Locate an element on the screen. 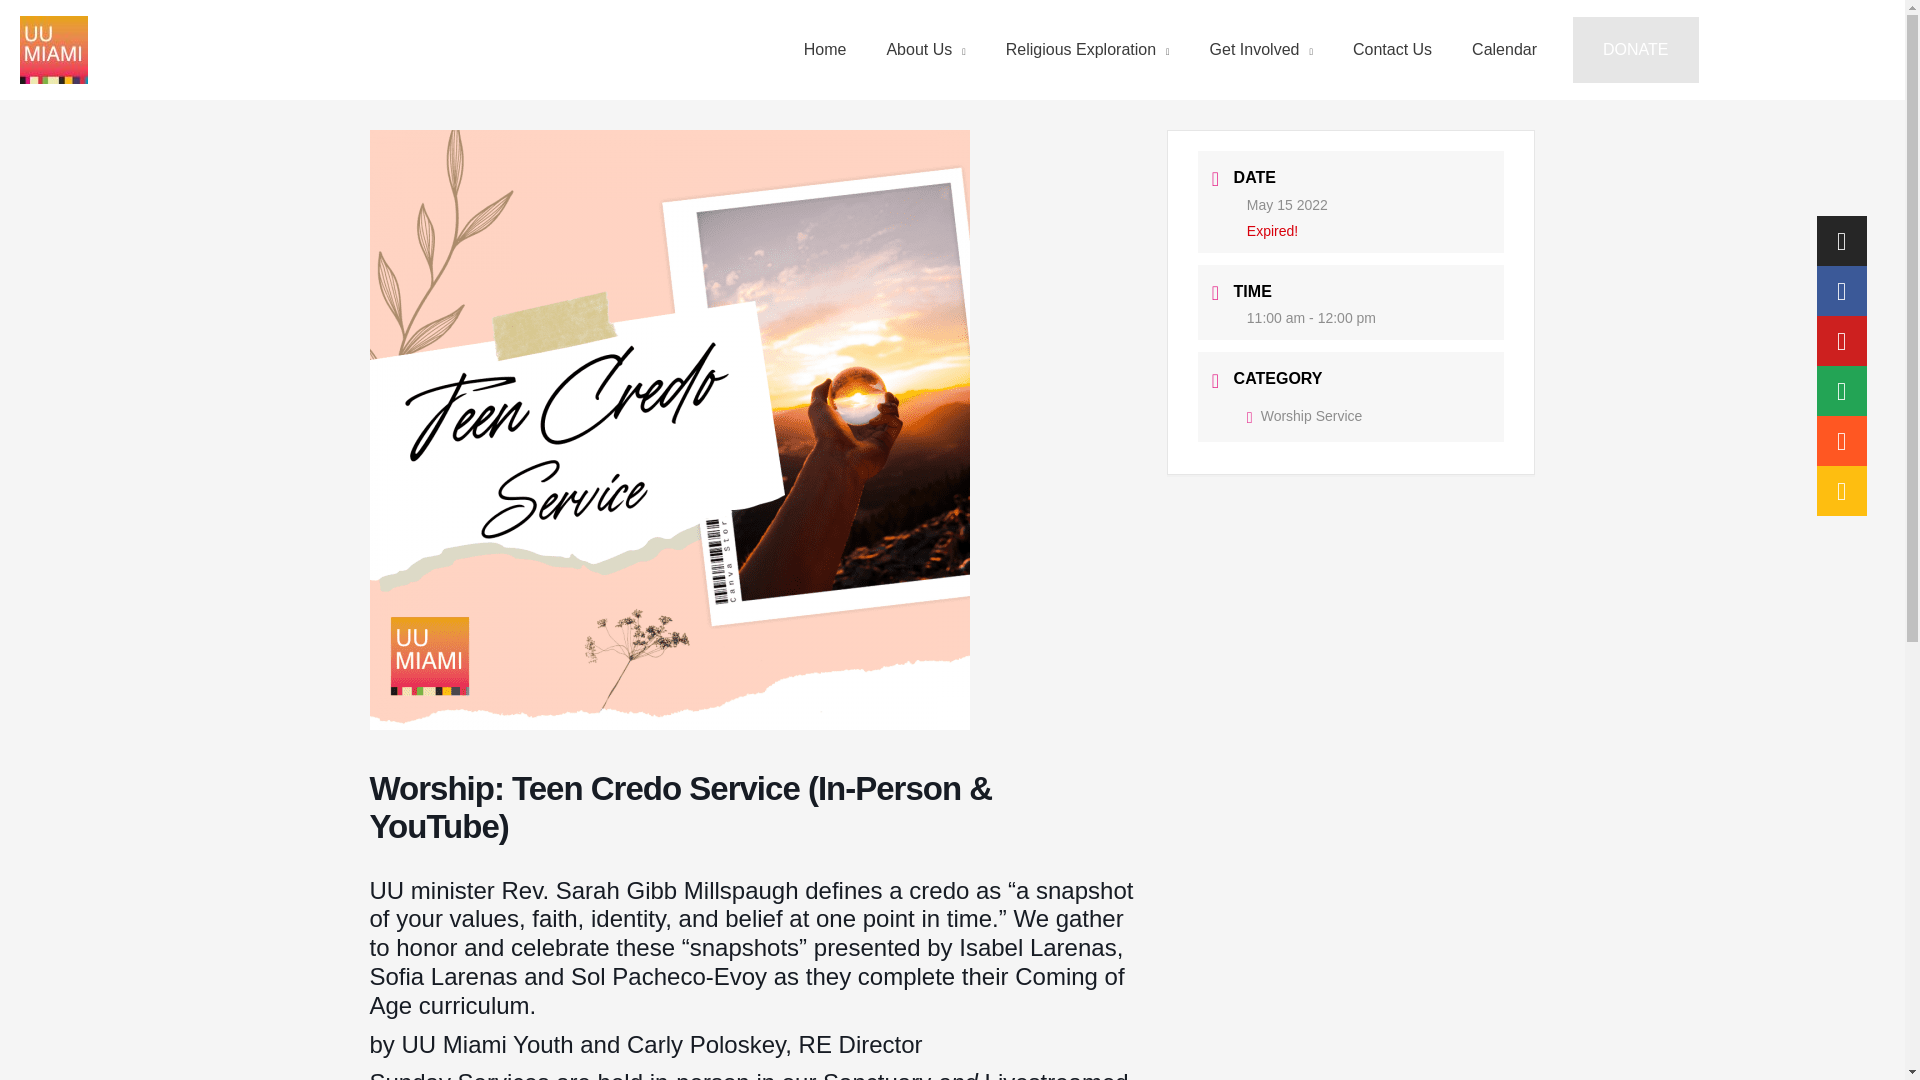 This screenshot has width=1920, height=1080. DONATE is located at coordinates (1634, 50).